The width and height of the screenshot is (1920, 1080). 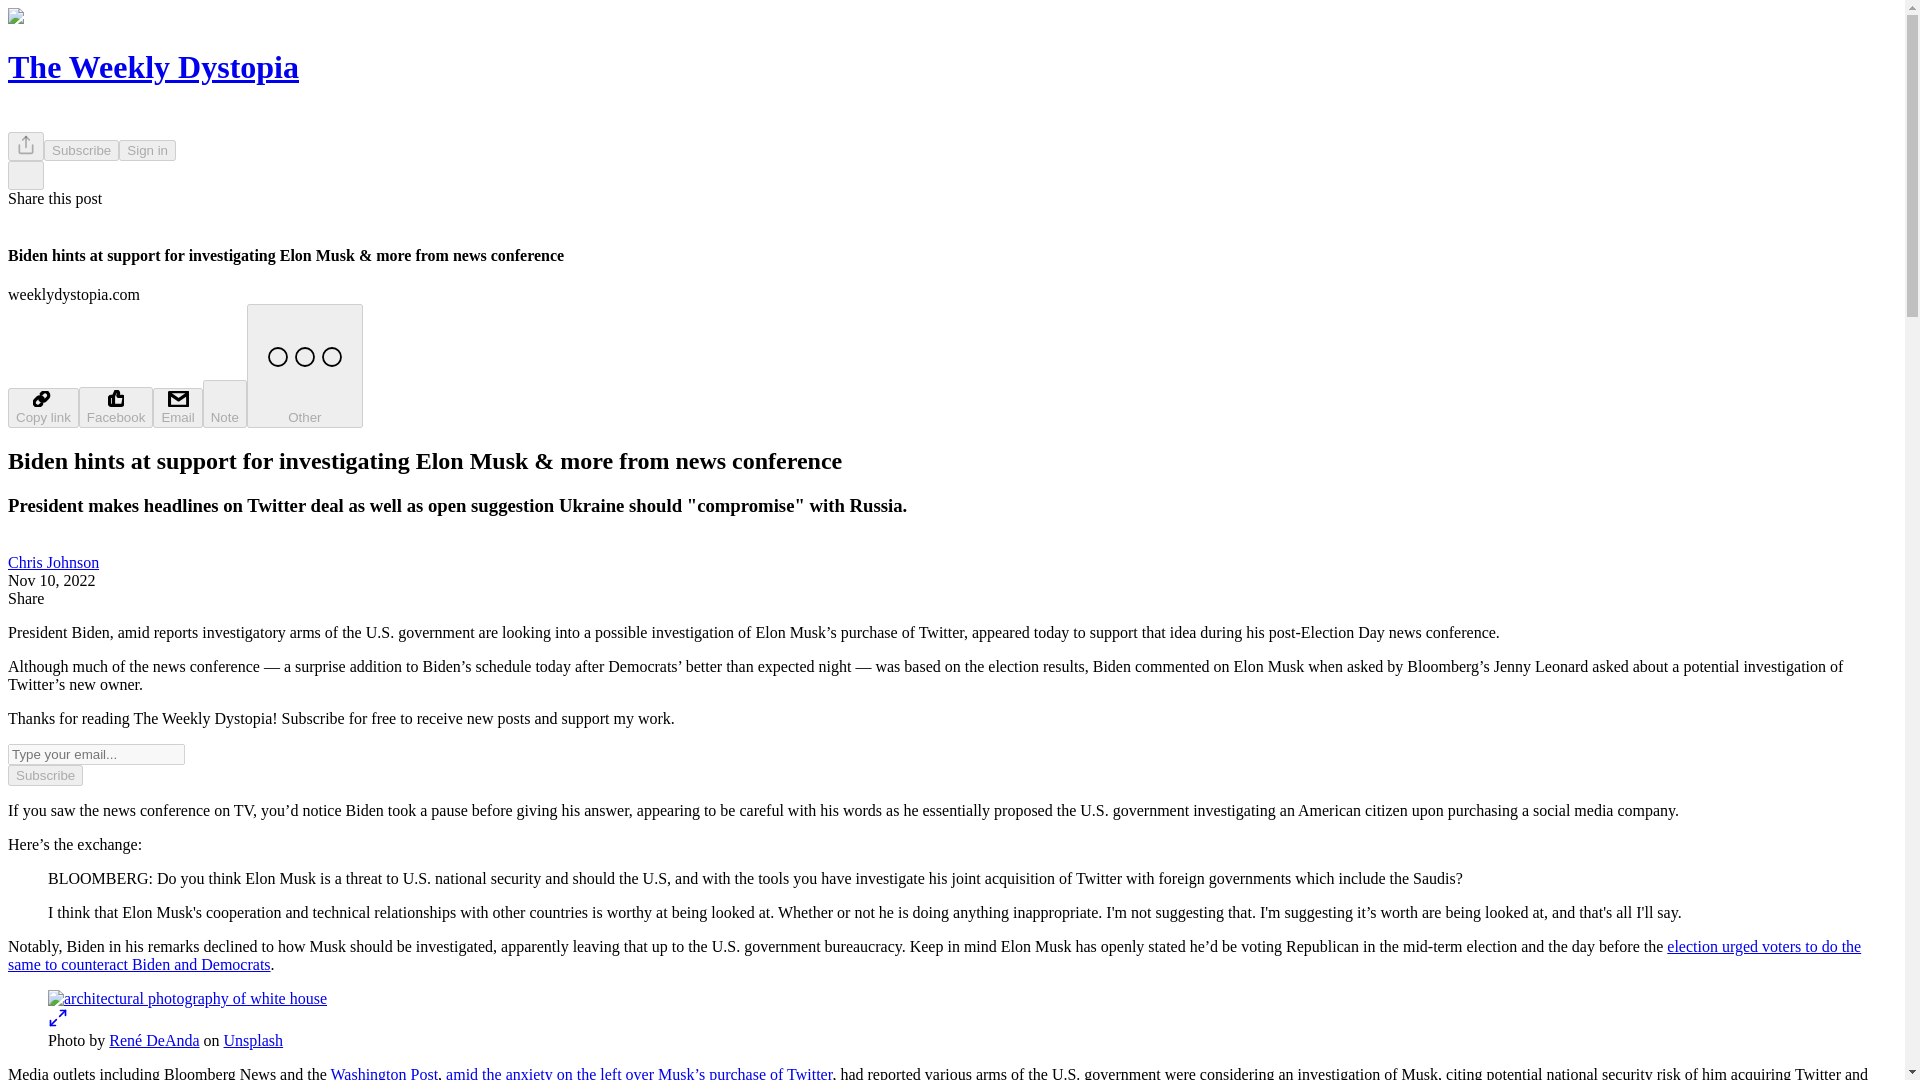 I want to click on Unsplash, so click(x=254, y=1040).